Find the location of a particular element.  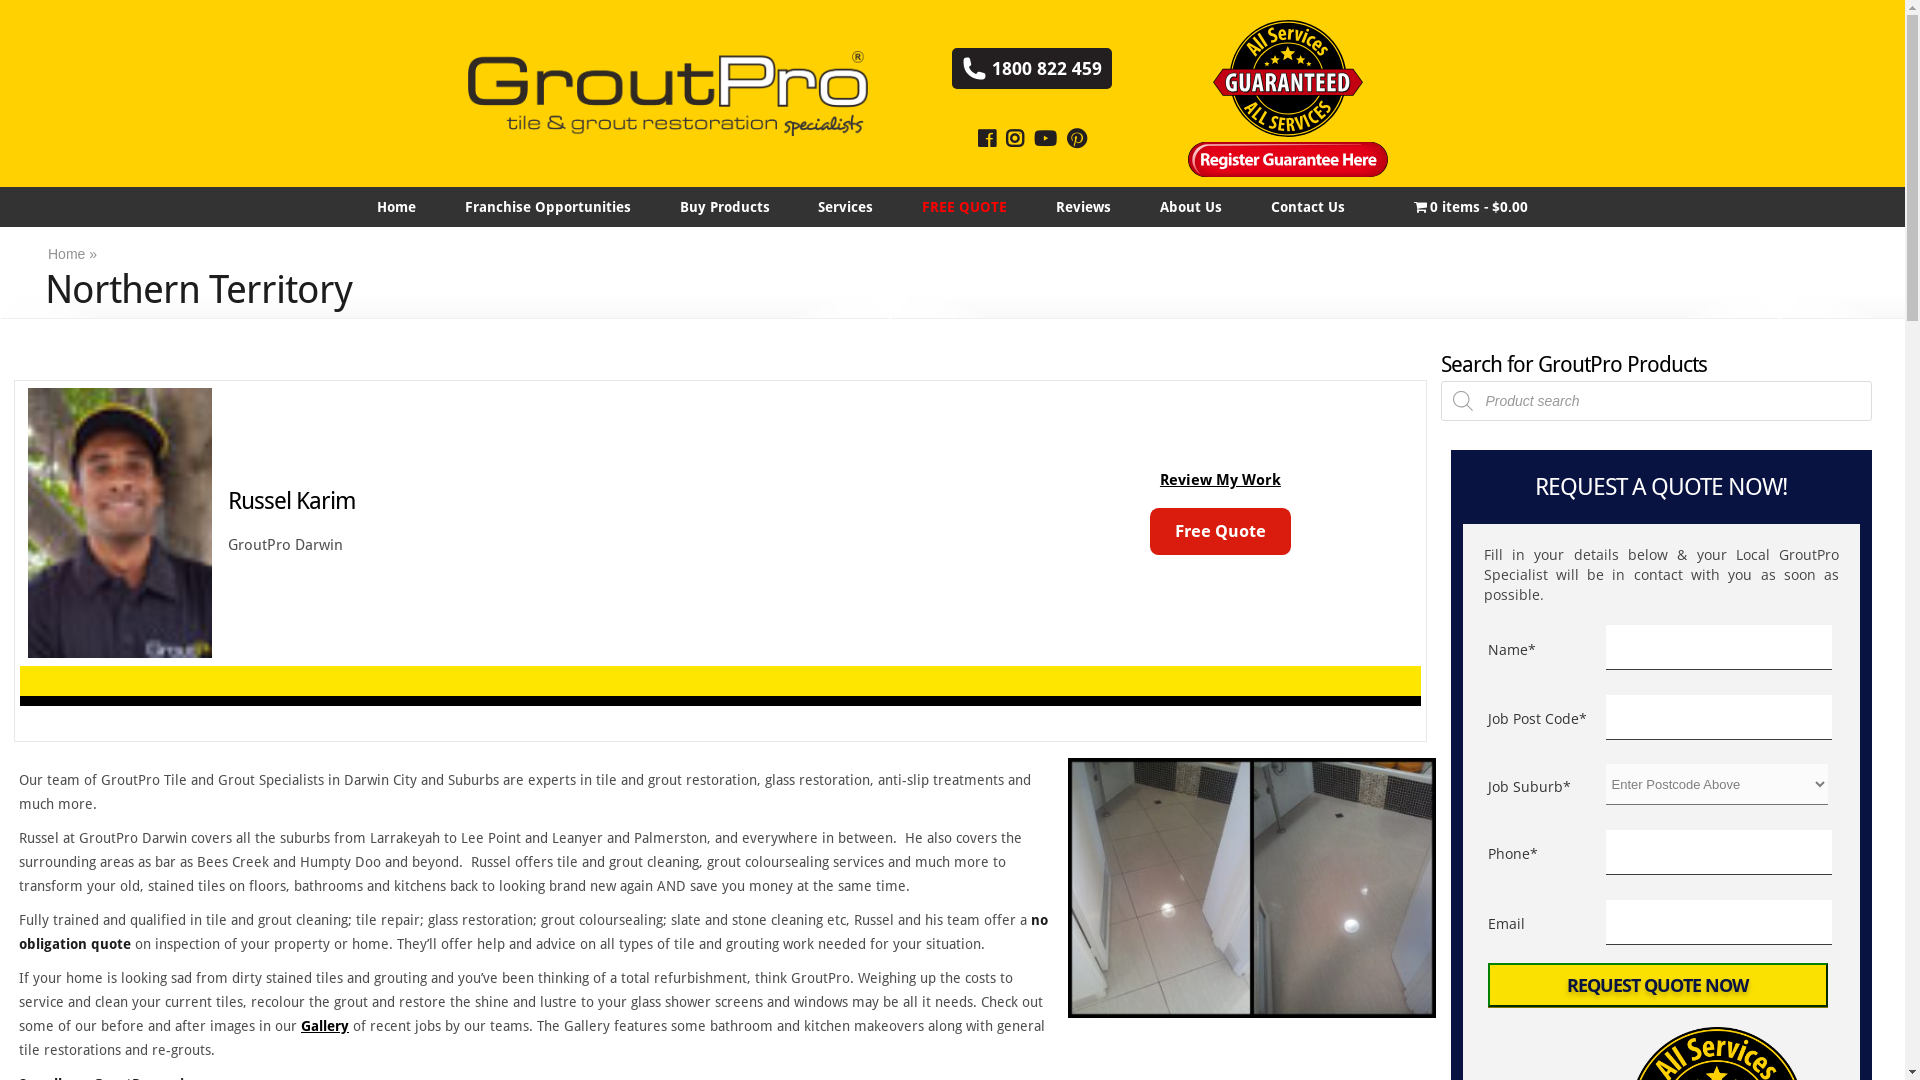

Review My Work is located at coordinates (1220, 480).